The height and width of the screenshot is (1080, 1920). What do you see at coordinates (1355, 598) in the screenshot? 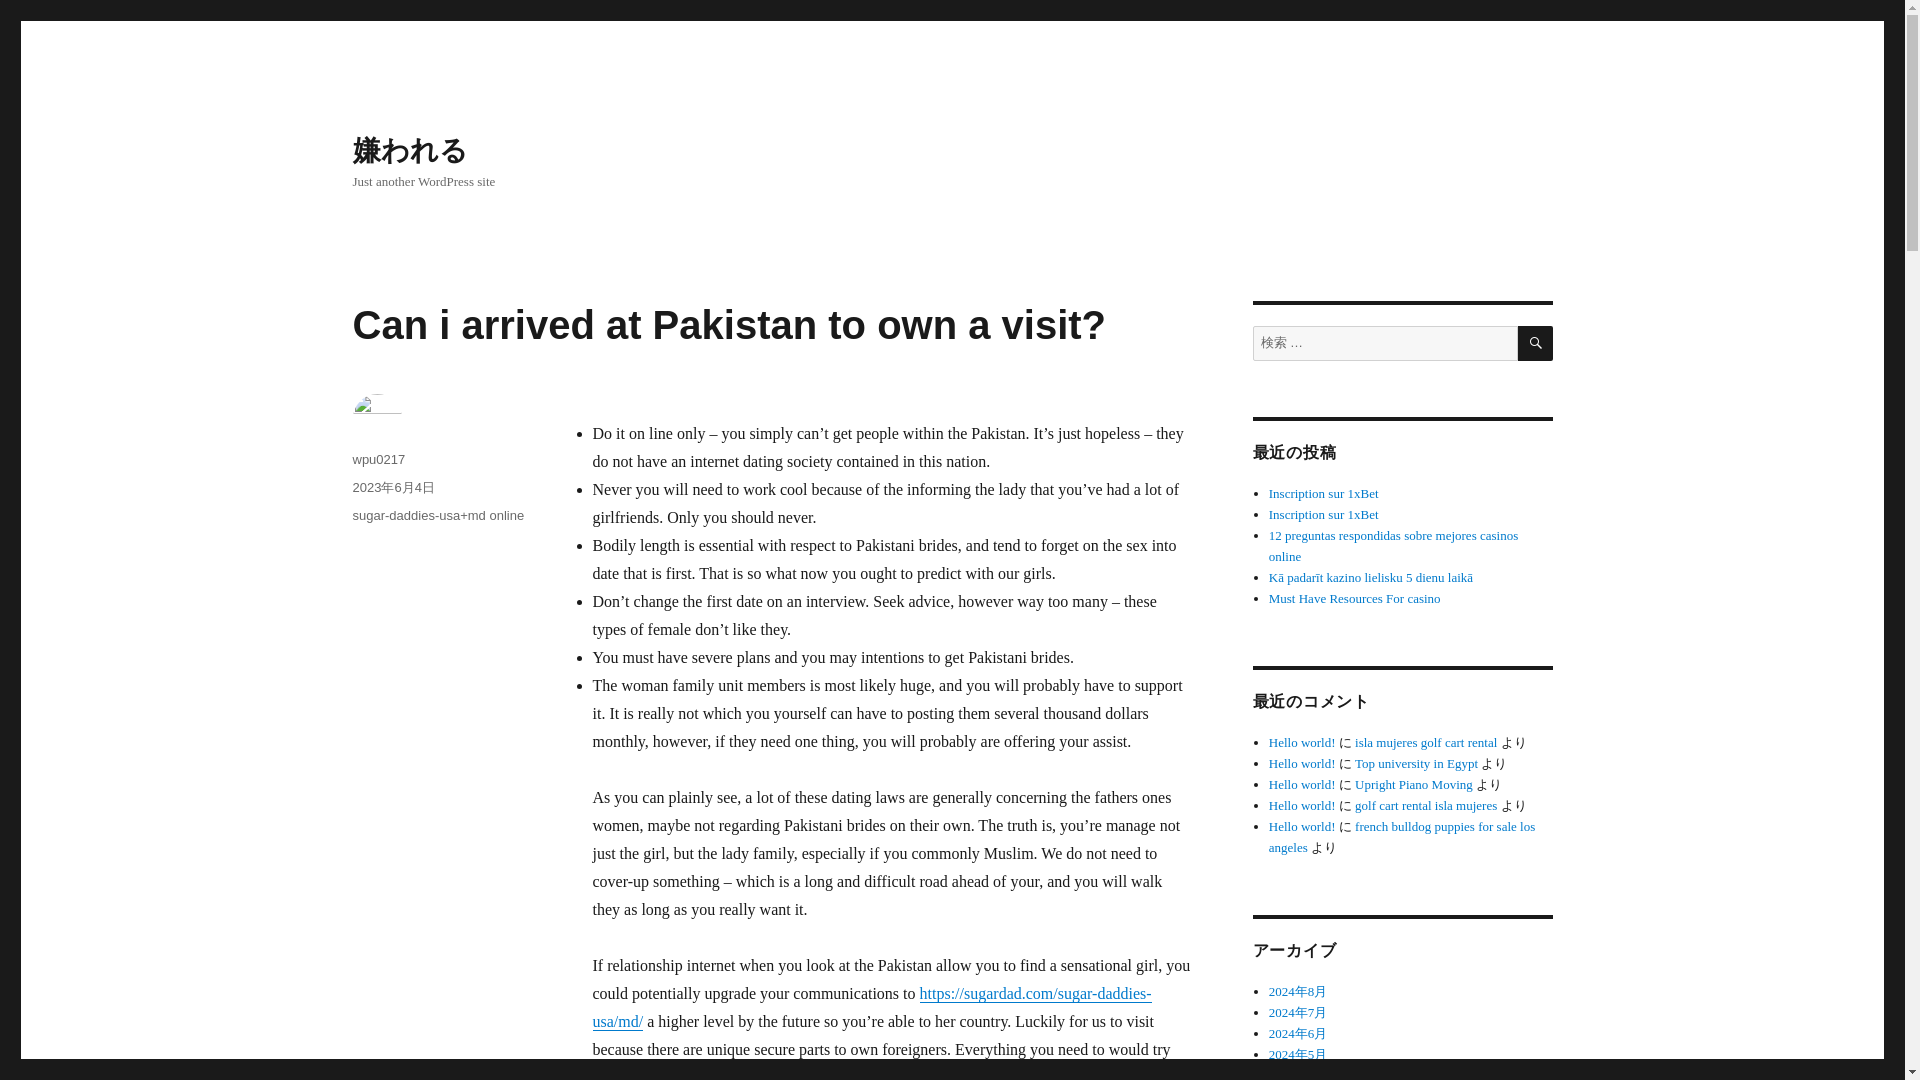
I see `Must Have Resources For casino` at bounding box center [1355, 598].